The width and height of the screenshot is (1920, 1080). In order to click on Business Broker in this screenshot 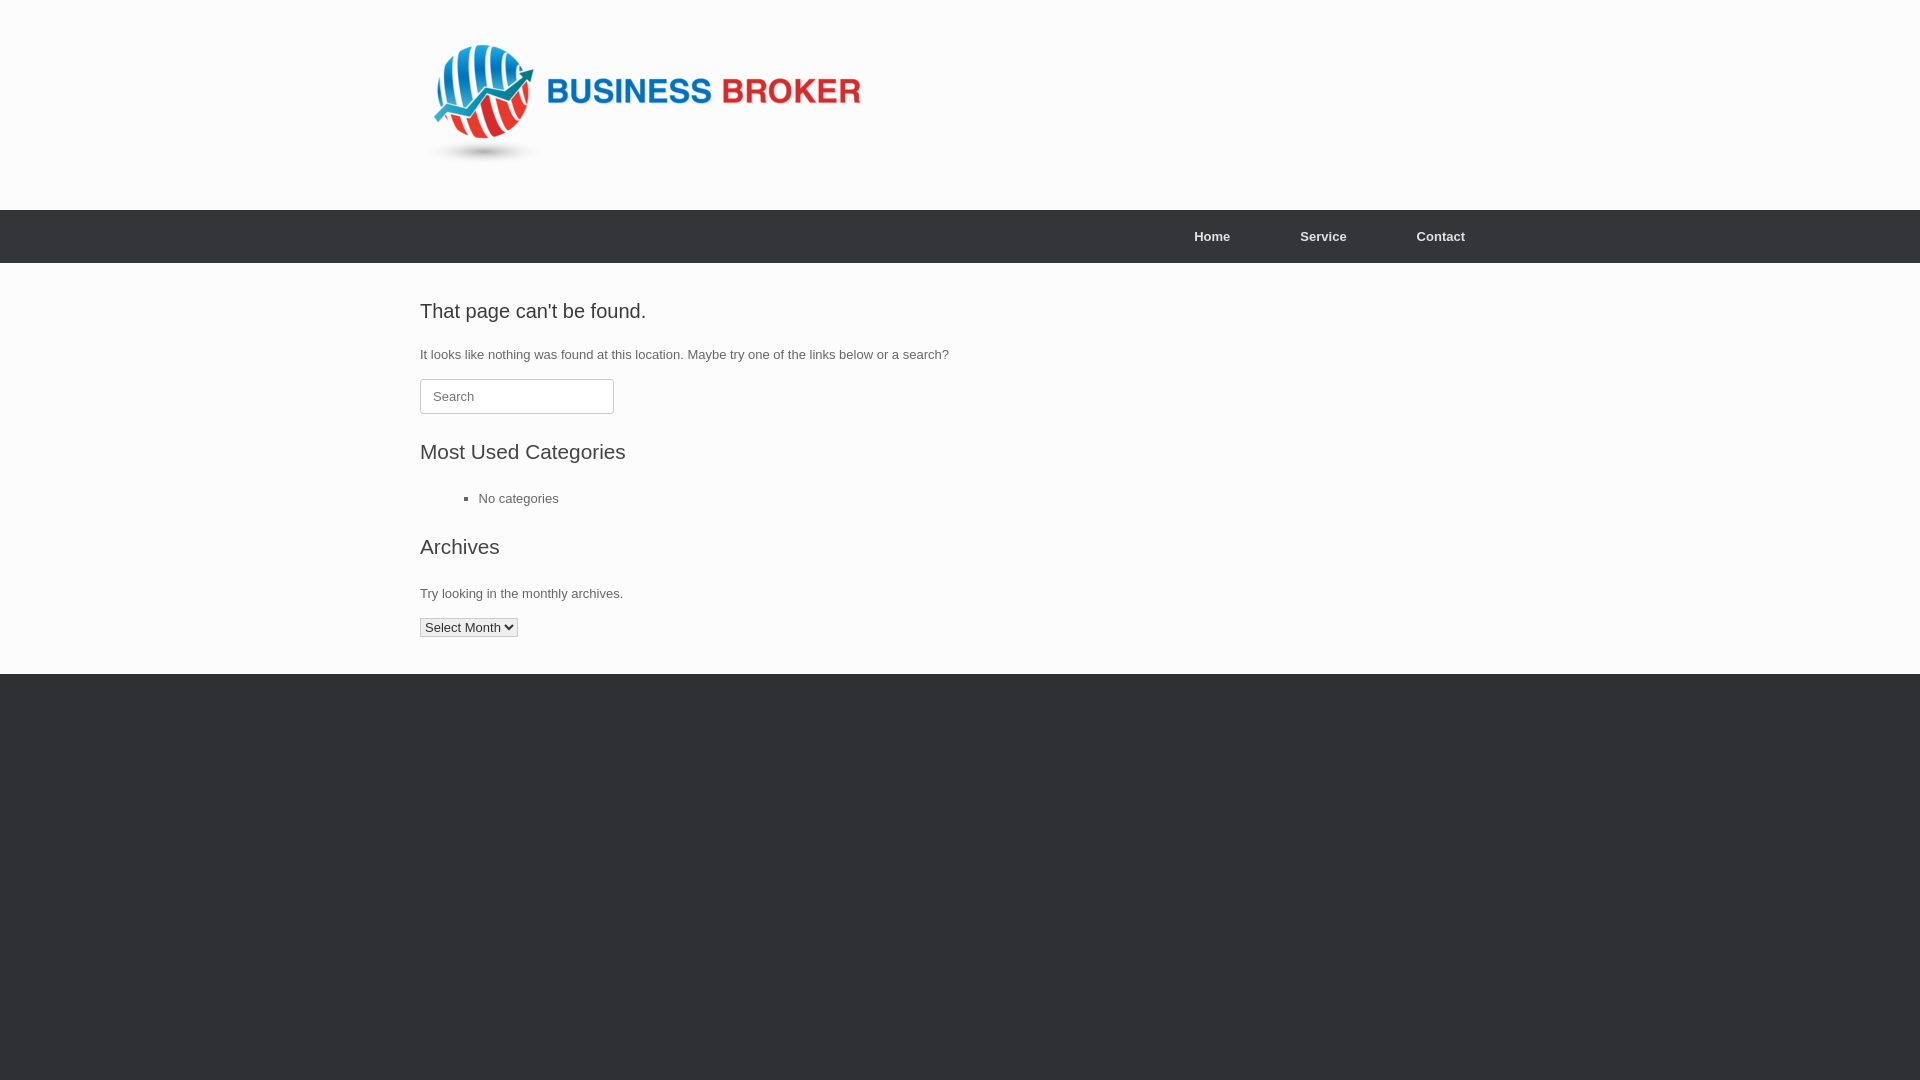, I will do `click(642, 105)`.